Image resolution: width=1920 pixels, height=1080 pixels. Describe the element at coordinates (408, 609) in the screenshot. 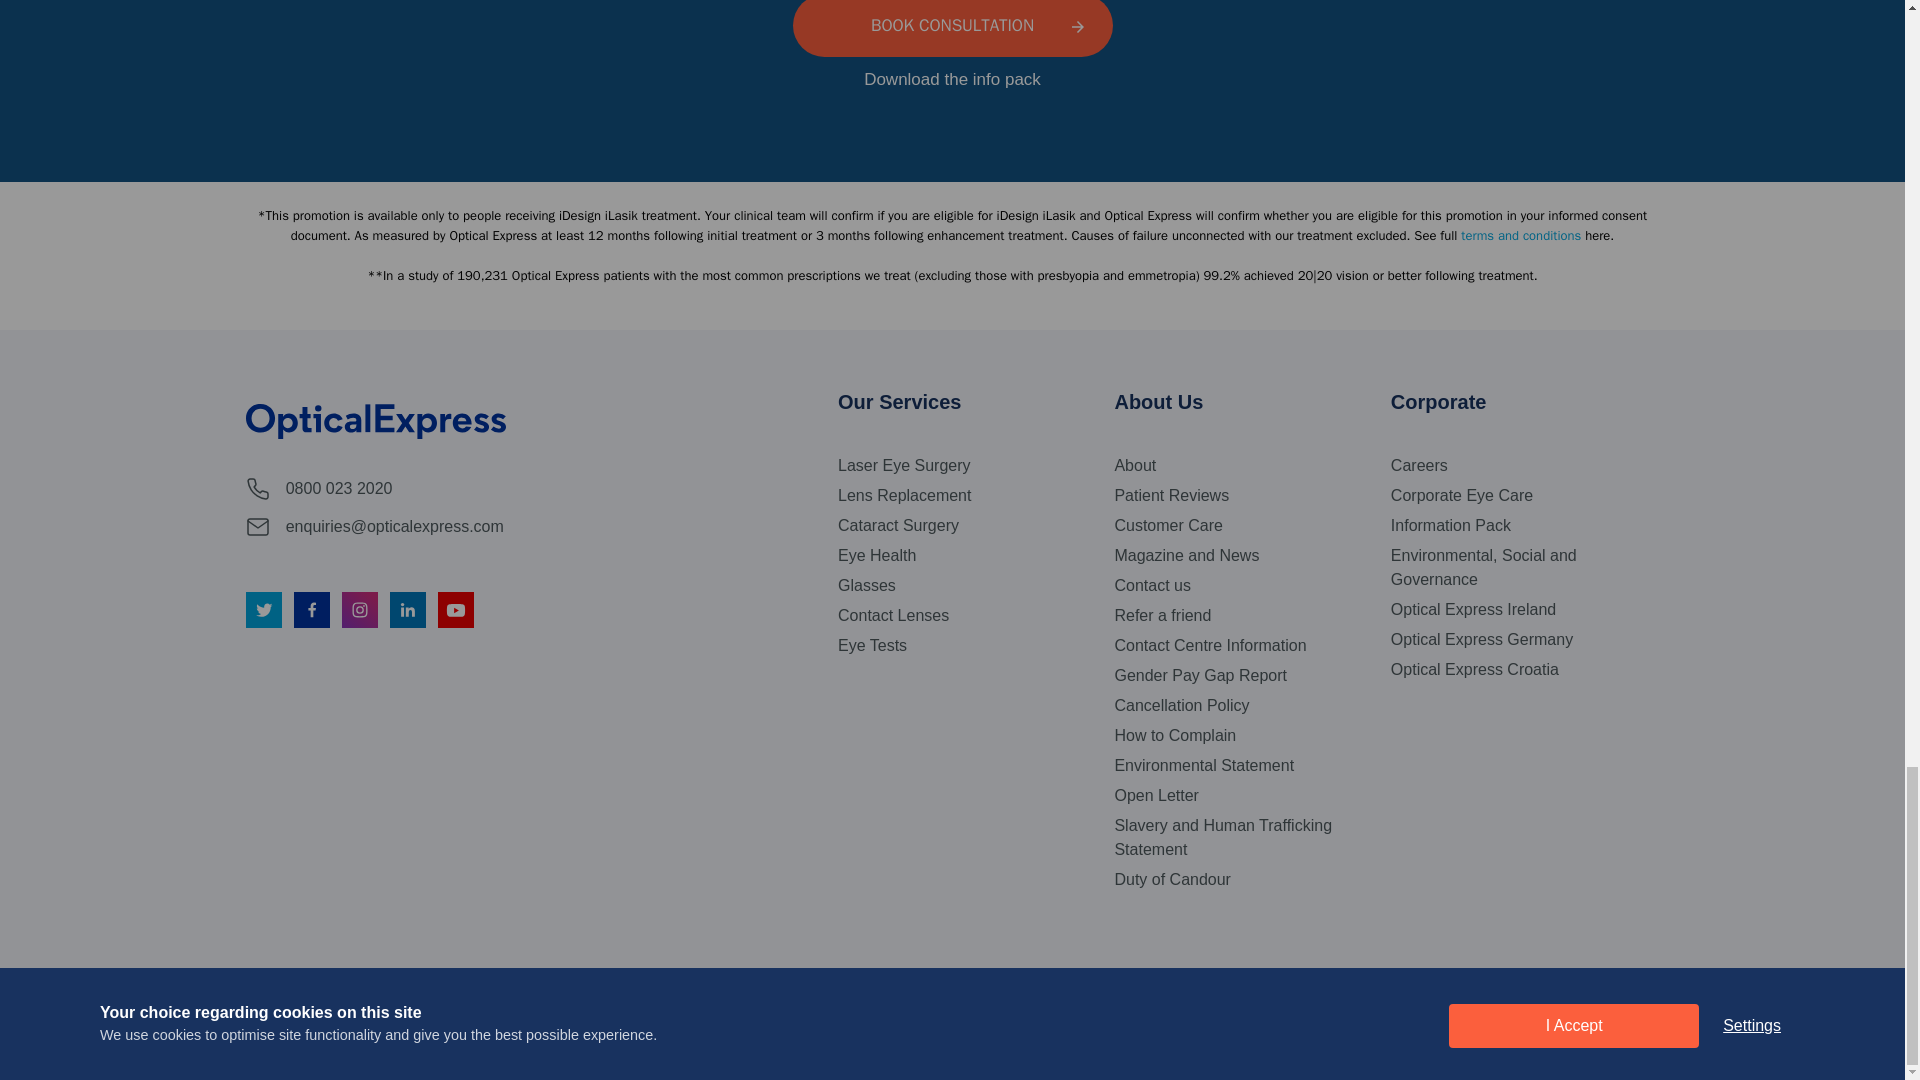

I see `LinkedIn` at that location.